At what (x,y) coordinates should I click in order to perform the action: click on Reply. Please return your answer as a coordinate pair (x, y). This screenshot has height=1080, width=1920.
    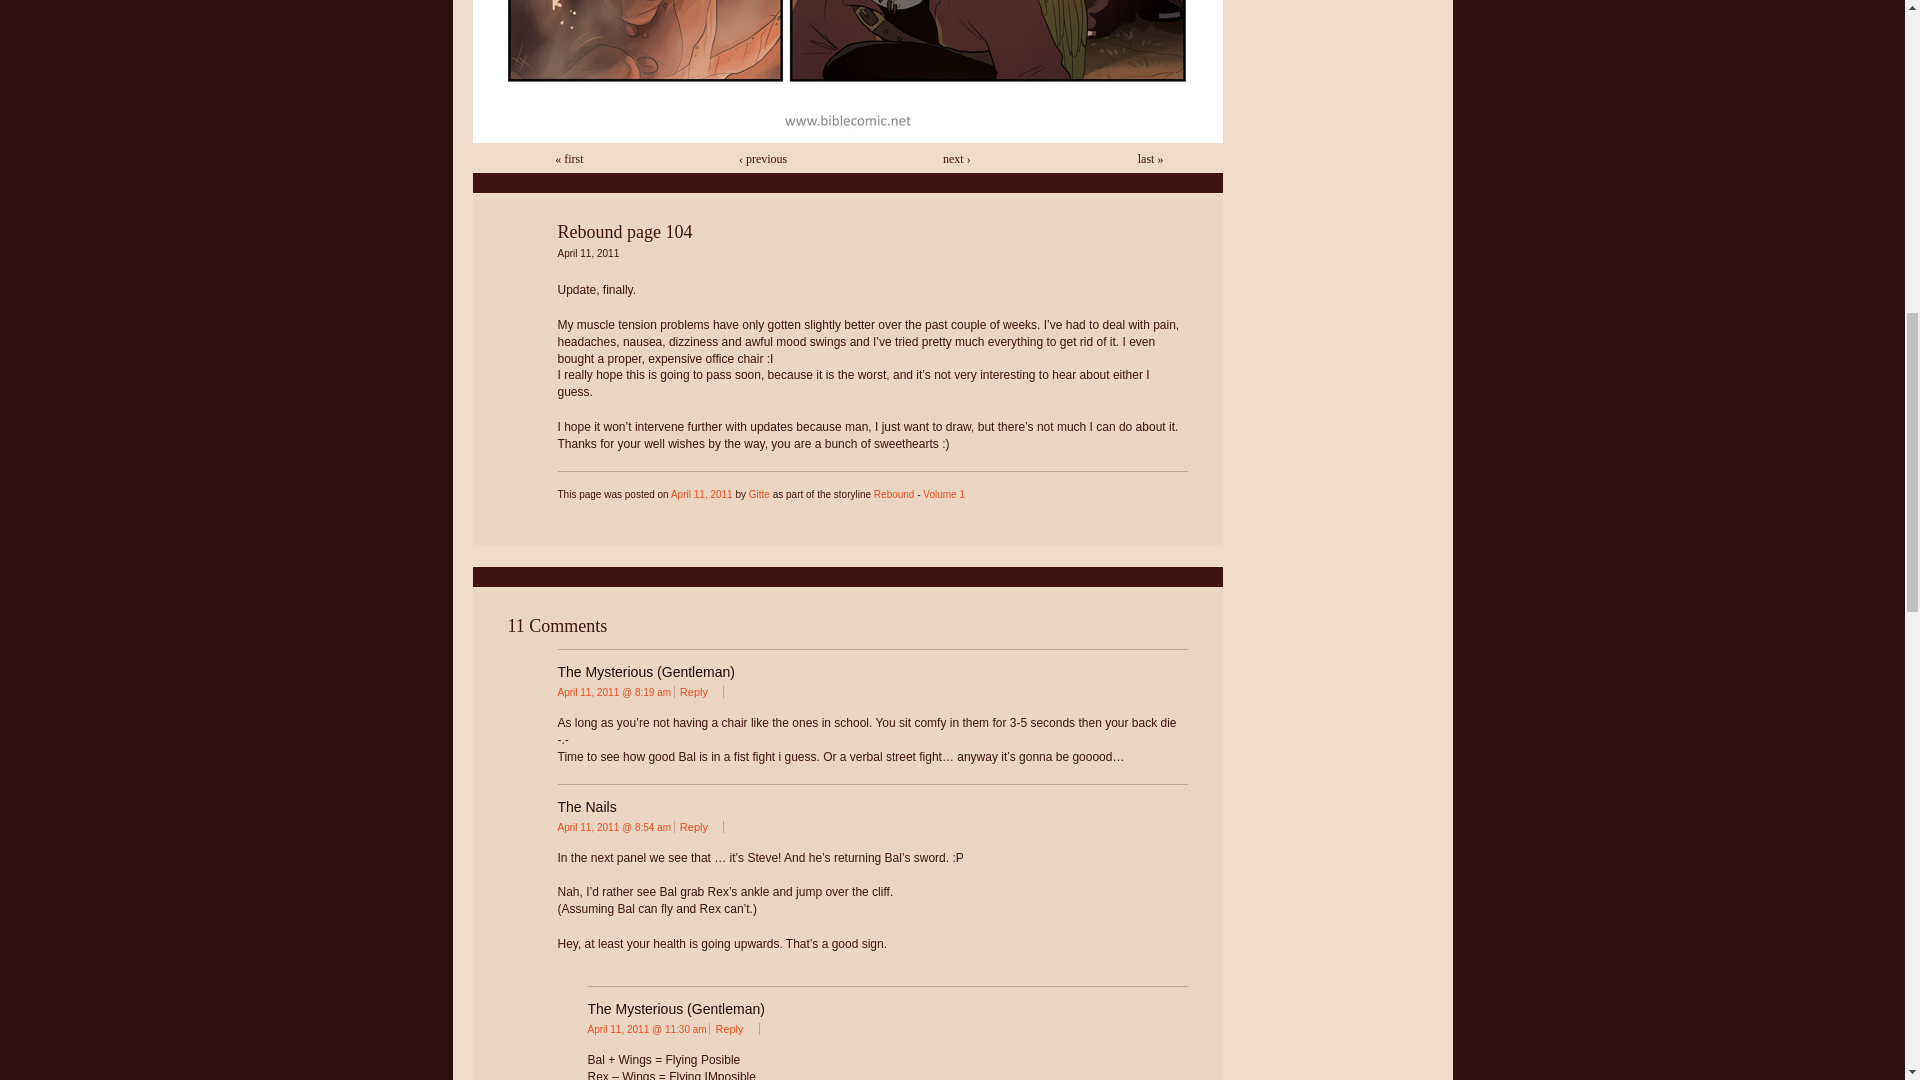
    Looking at the image, I should click on (698, 691).